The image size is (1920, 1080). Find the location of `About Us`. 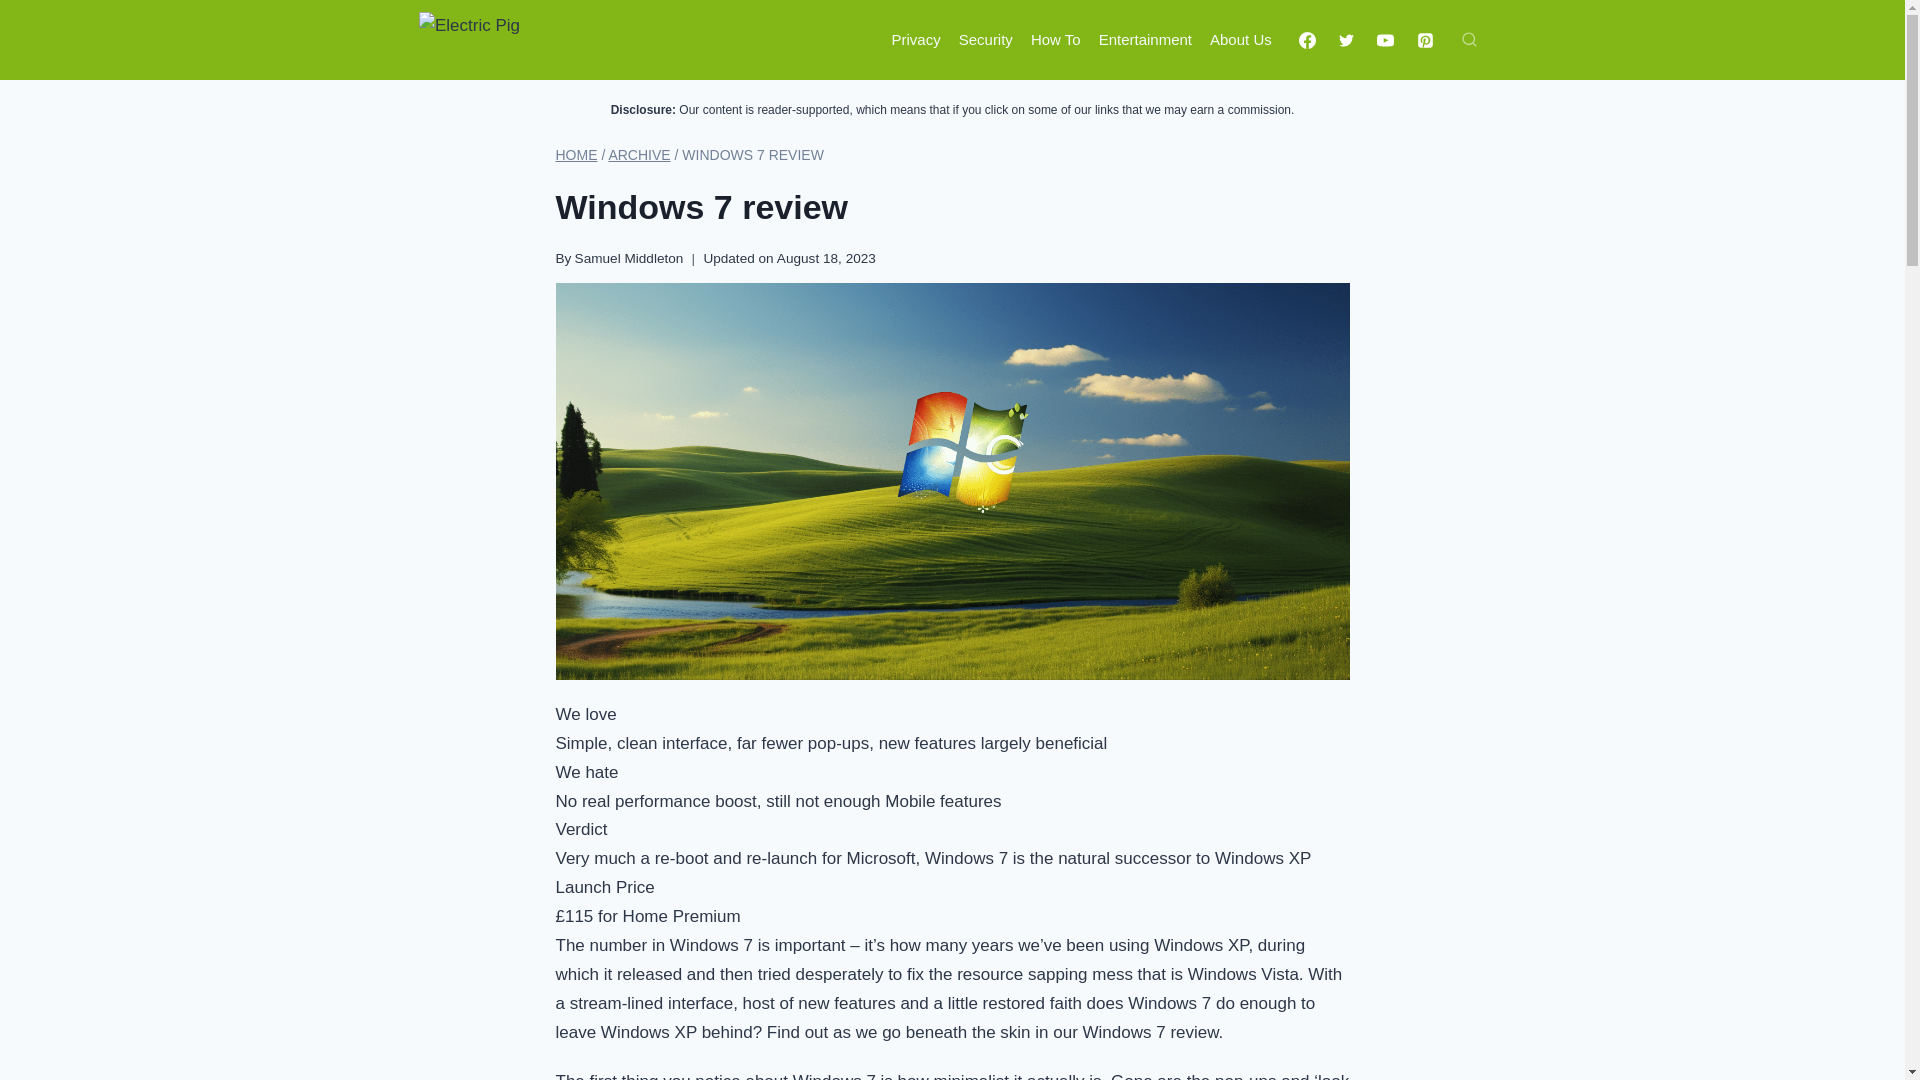

About Us is located at coordinates (1240, 40).